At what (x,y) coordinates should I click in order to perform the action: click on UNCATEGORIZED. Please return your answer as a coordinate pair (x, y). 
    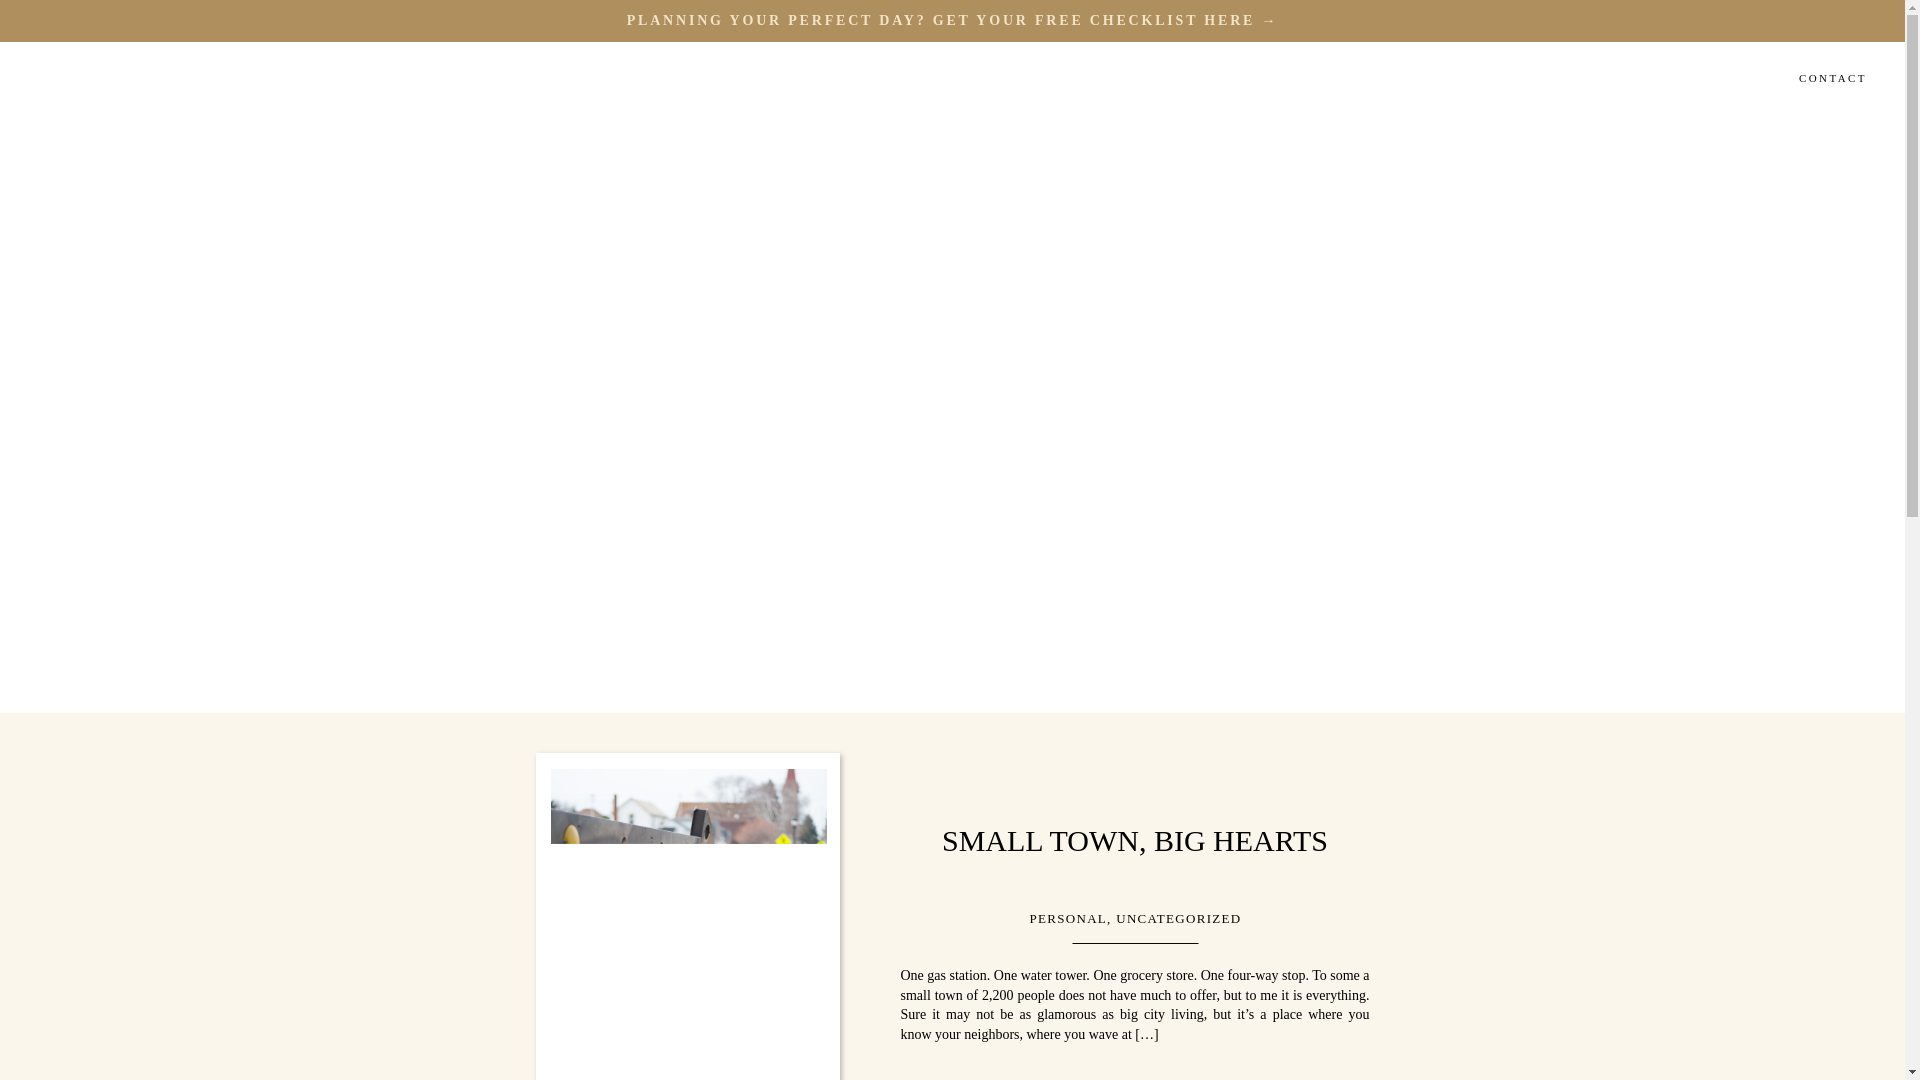
    Looking at the image, I should click on (1178, 918).